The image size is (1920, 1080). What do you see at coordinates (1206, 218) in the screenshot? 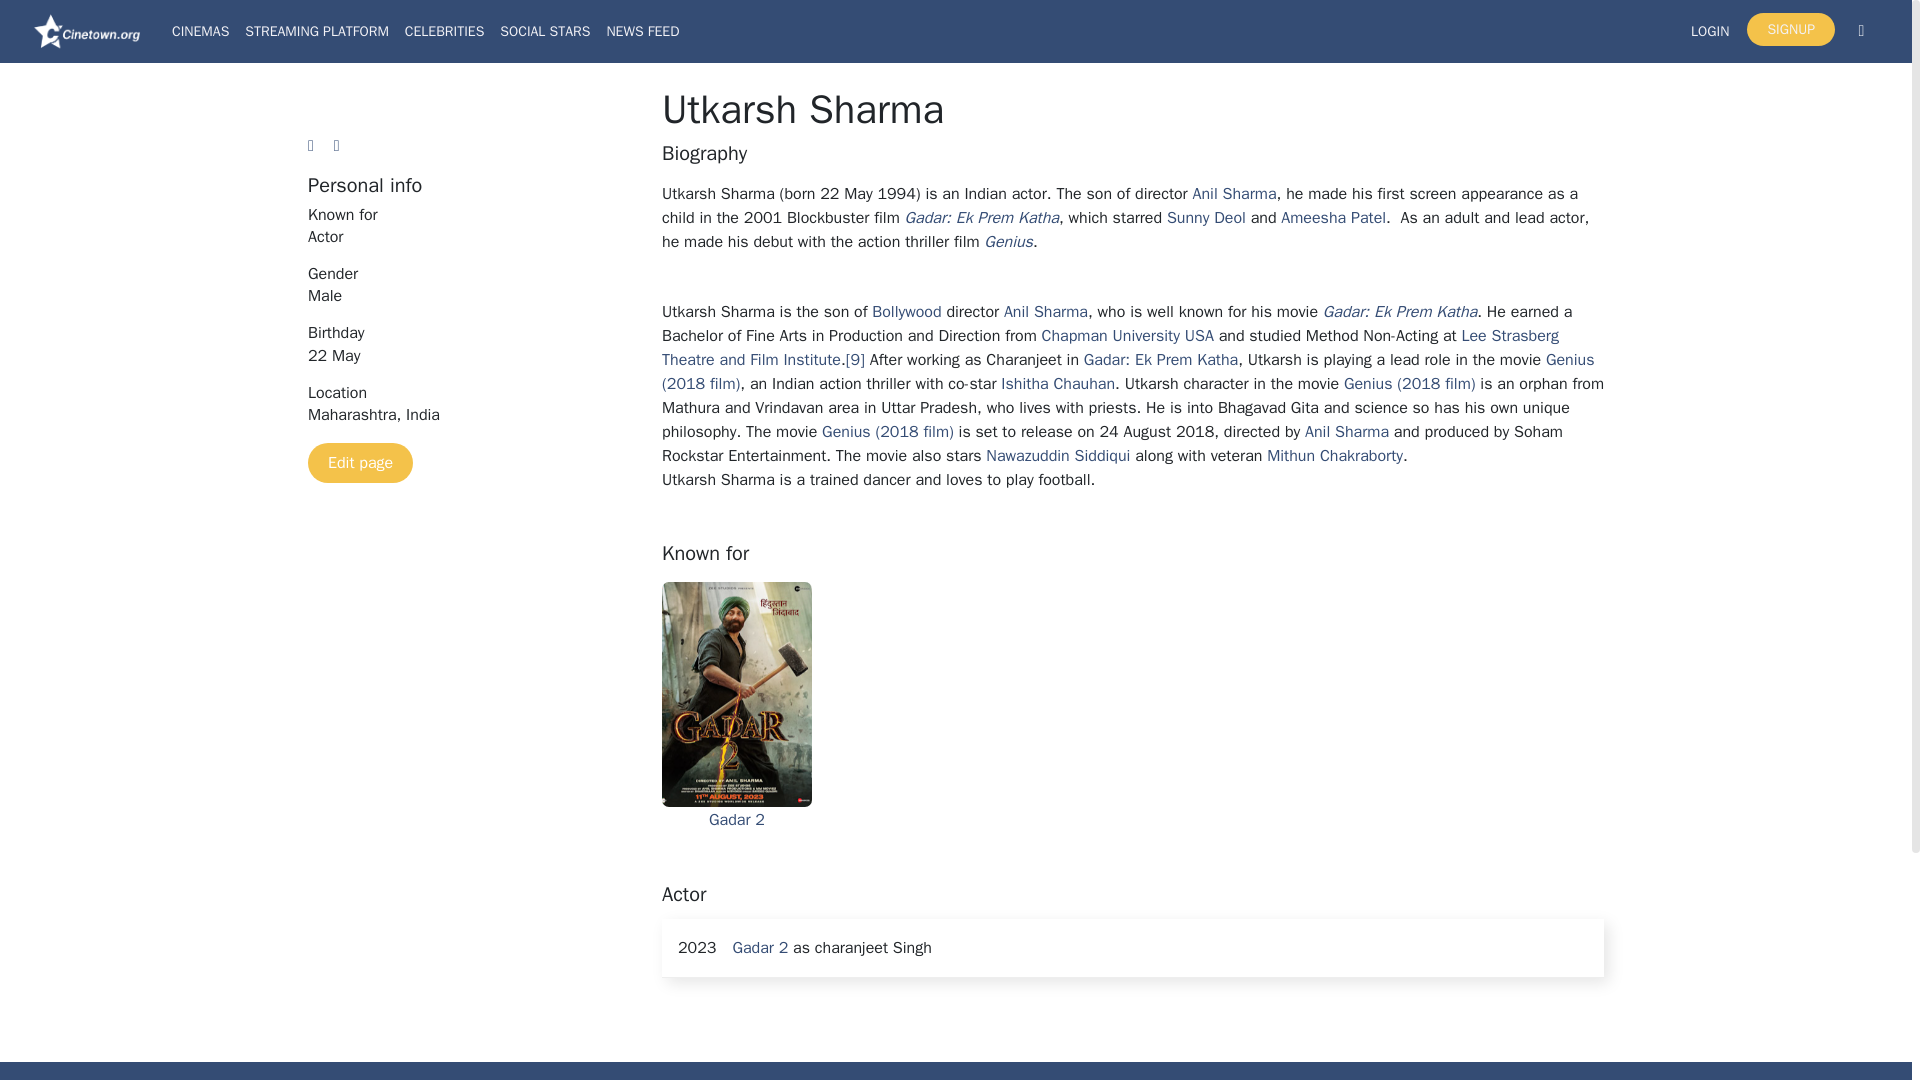
I see `Sunny Deol` at bounding box center [1206, 218].